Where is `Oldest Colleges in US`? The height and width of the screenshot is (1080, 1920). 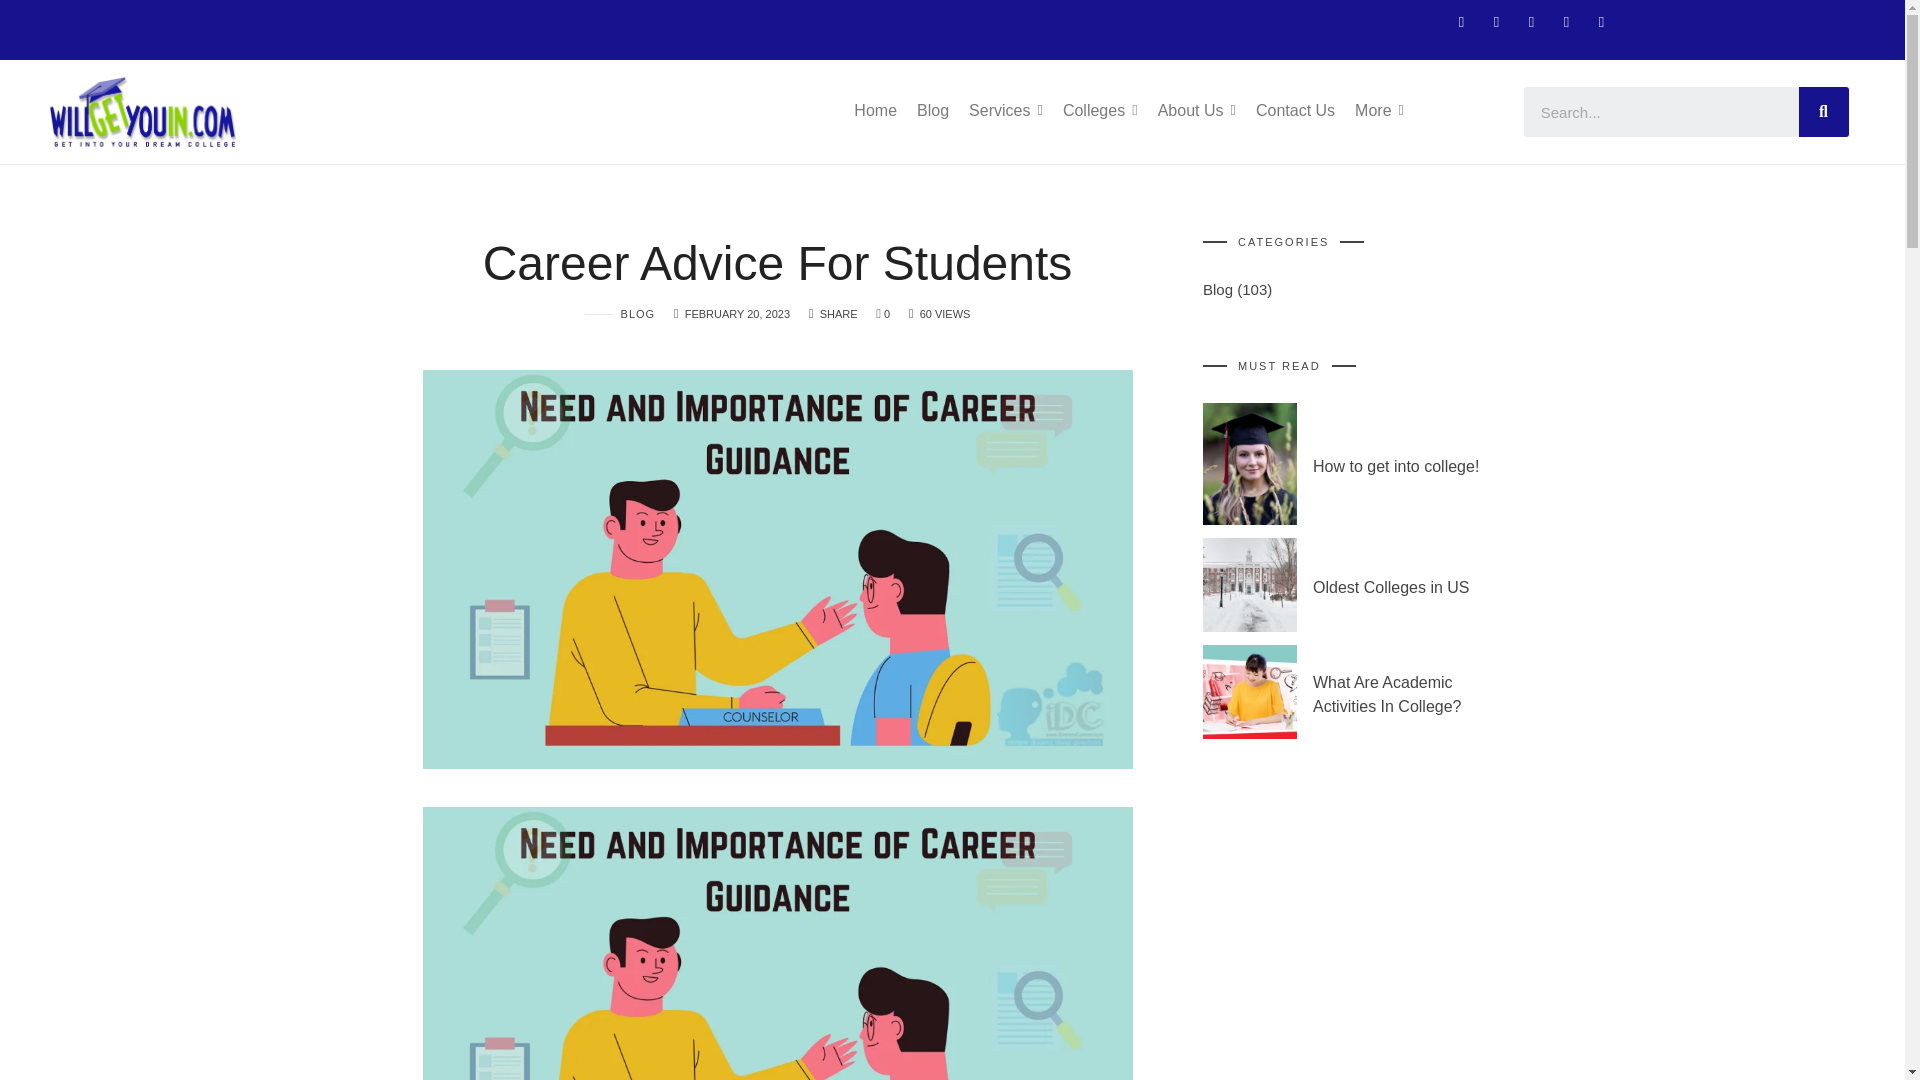
Oldest Colleges in US is located at coordinates (1248, 584).